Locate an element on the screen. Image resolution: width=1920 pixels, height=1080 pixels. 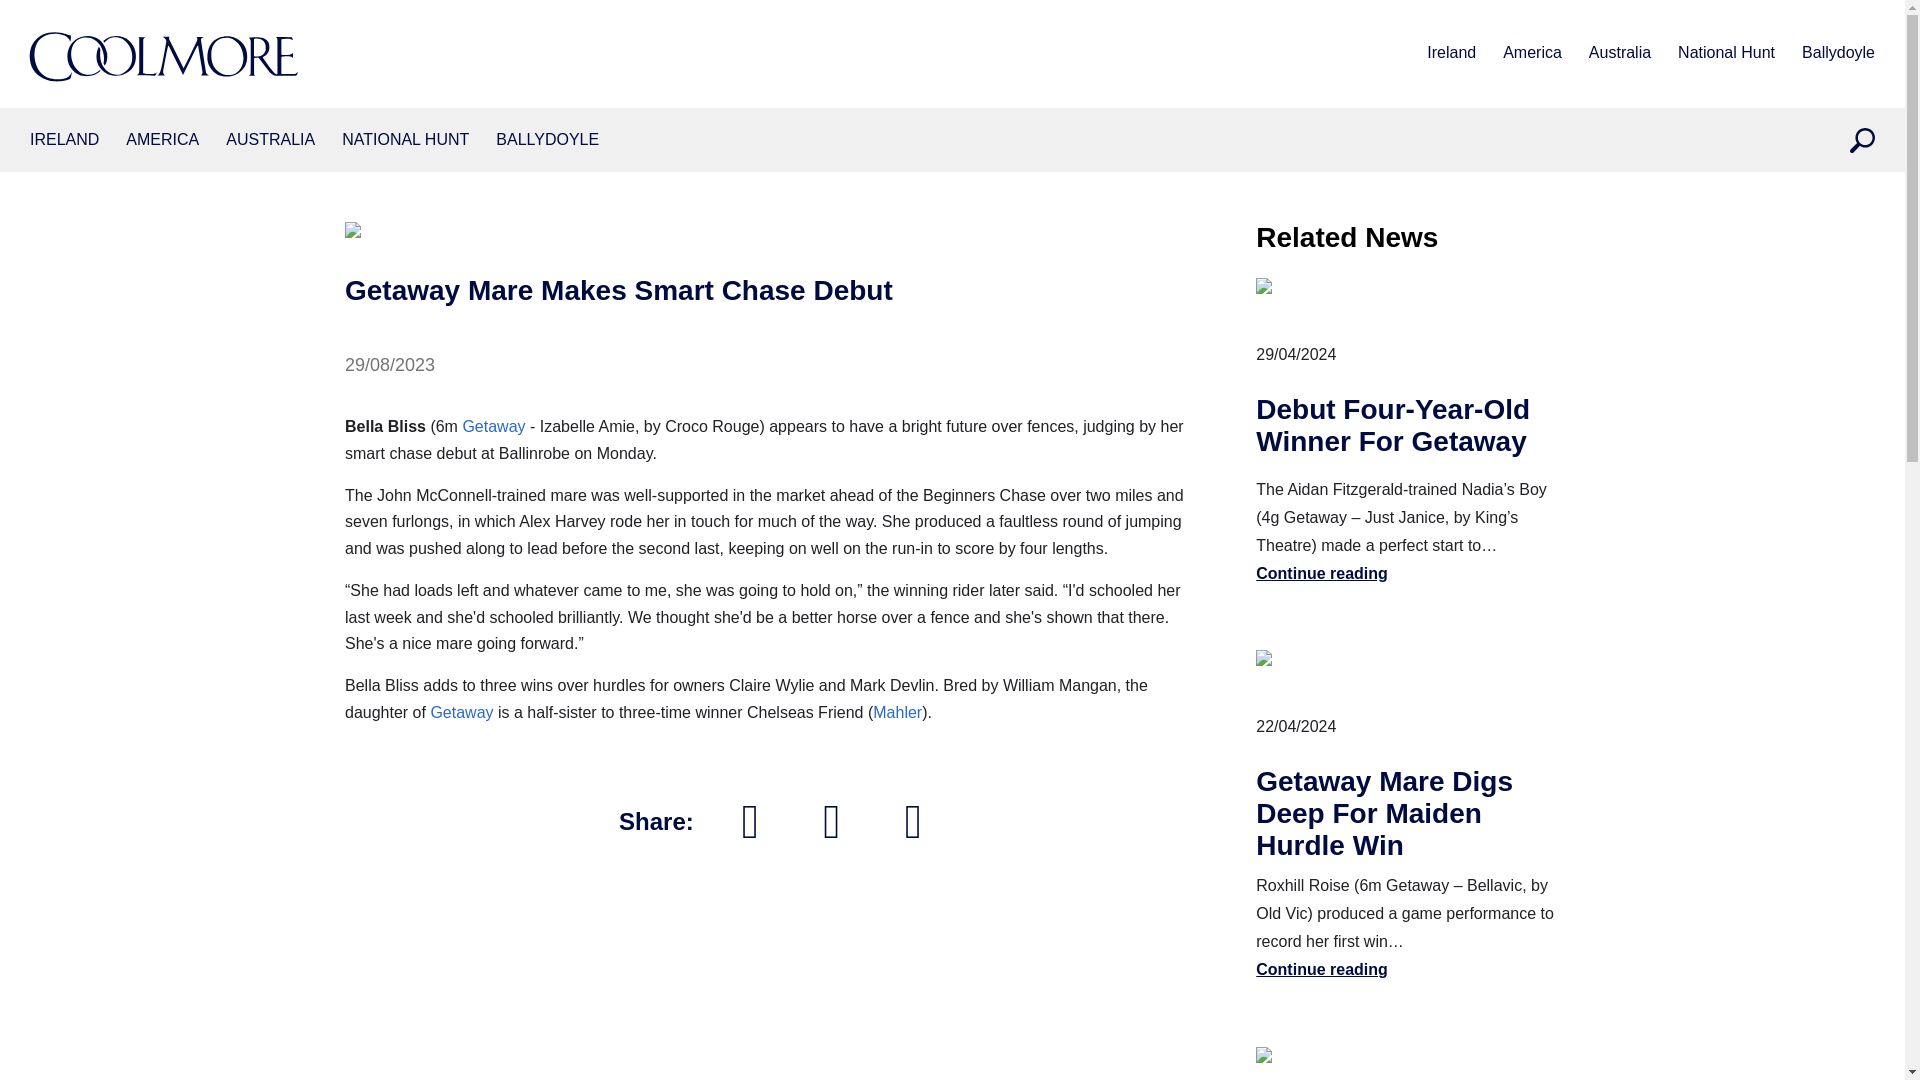
Australia is located at coordinates (270, 140).